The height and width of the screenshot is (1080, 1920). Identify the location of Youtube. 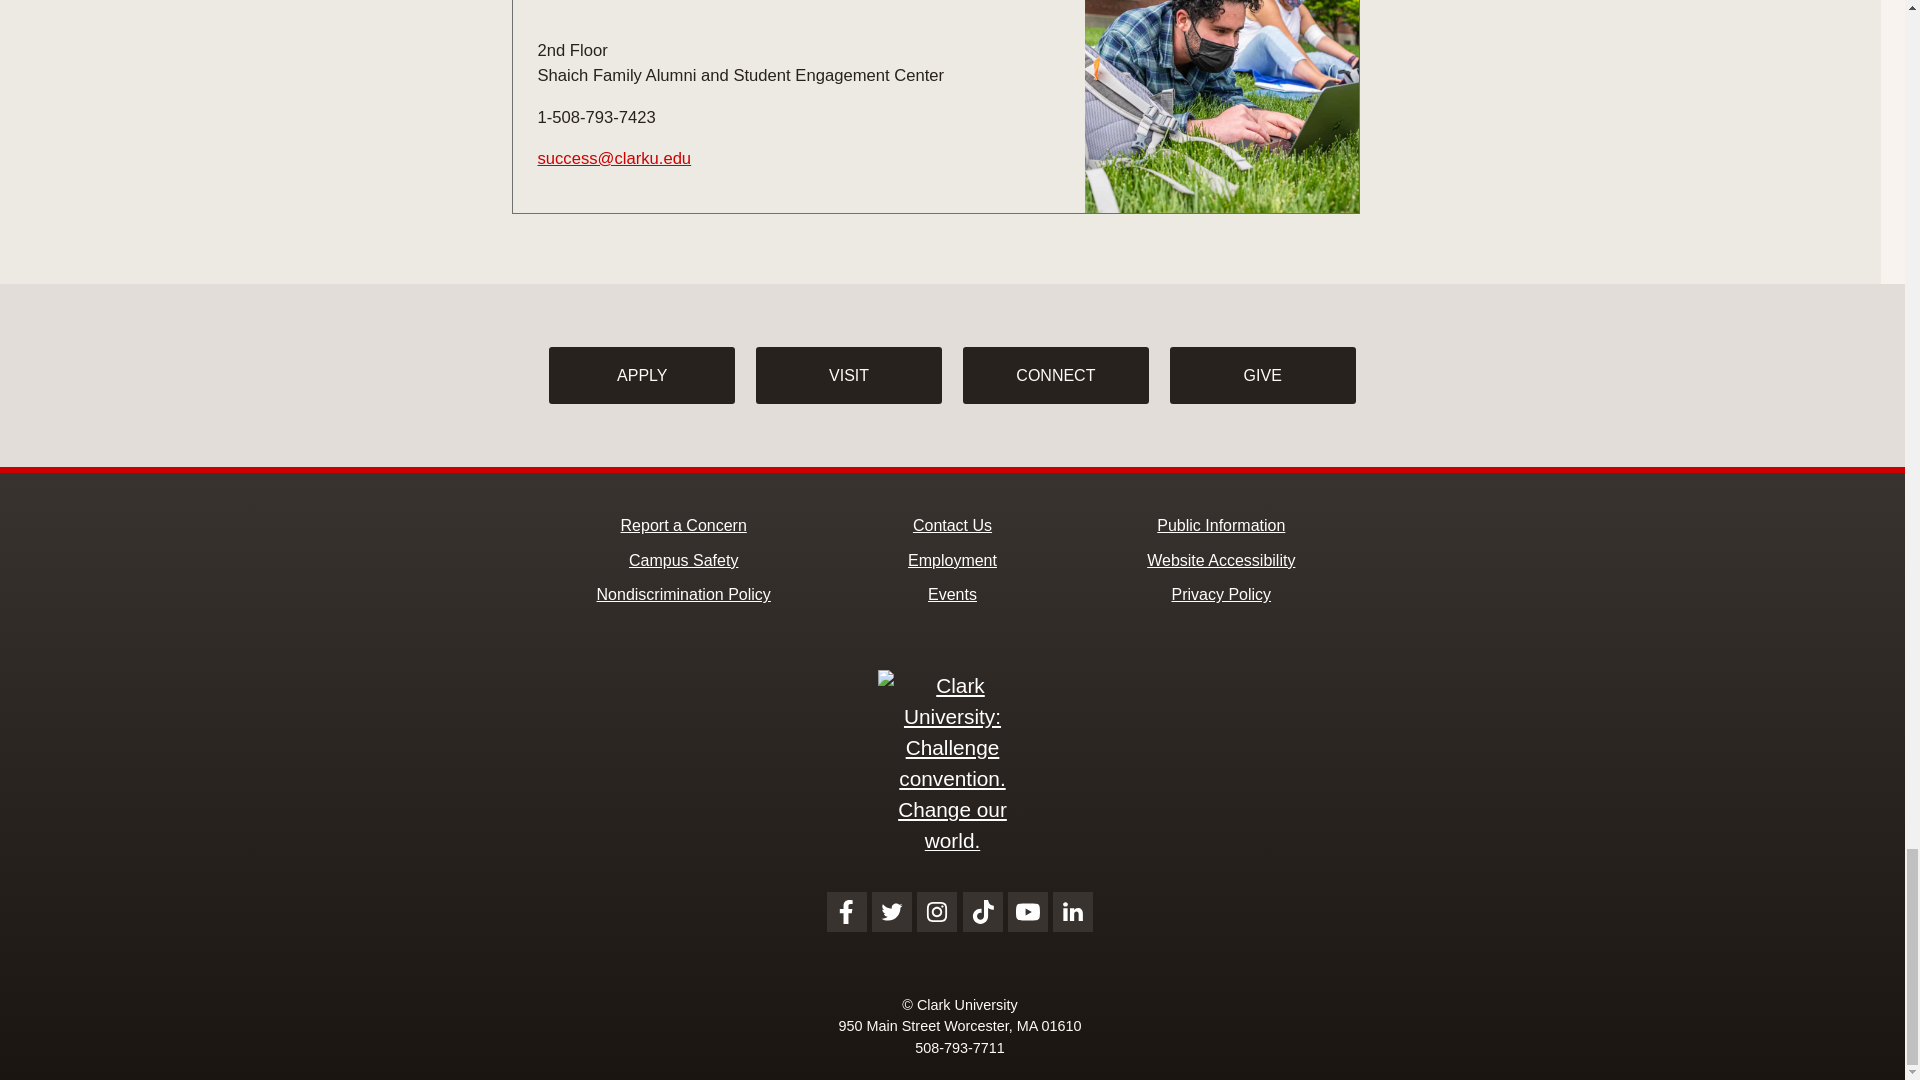
(1028, 912).